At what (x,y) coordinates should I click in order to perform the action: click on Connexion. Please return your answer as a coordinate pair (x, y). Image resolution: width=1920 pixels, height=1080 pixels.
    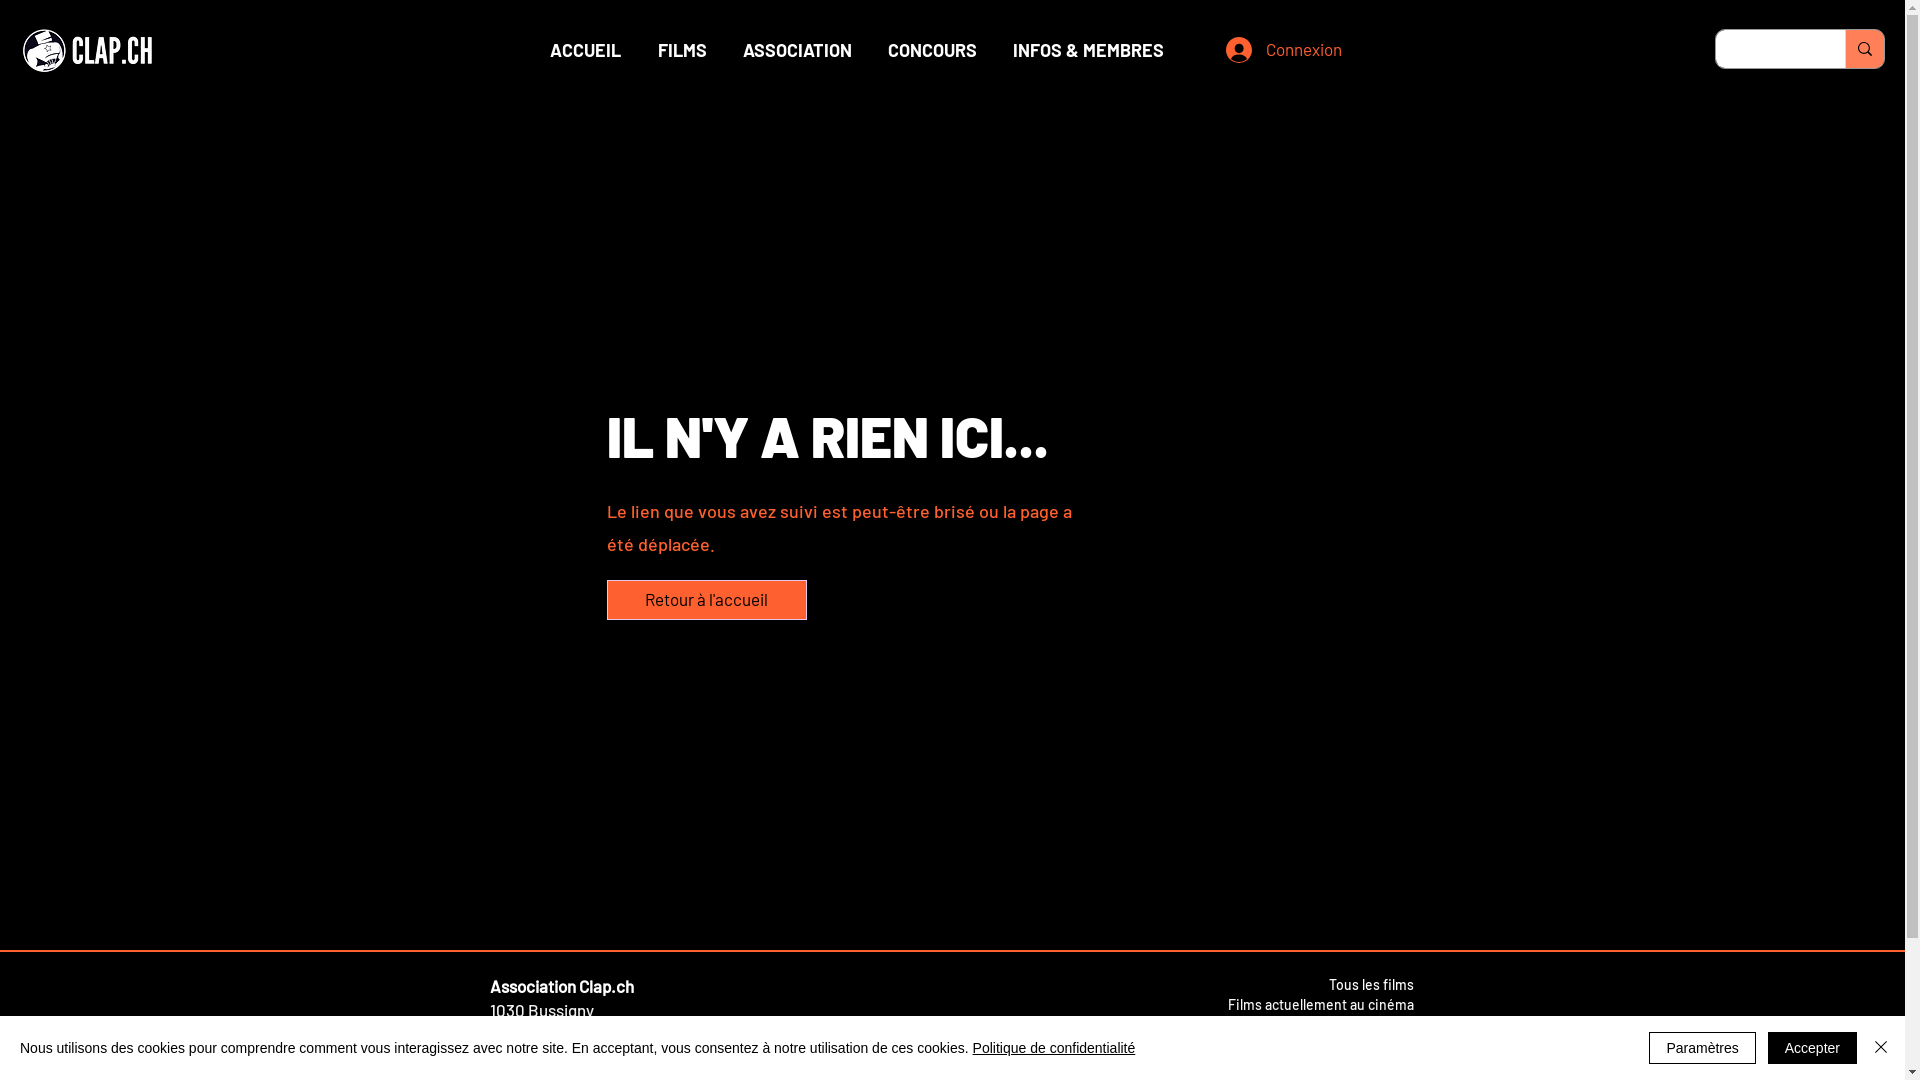
    Looking at the image, I should click on (1272, 50).